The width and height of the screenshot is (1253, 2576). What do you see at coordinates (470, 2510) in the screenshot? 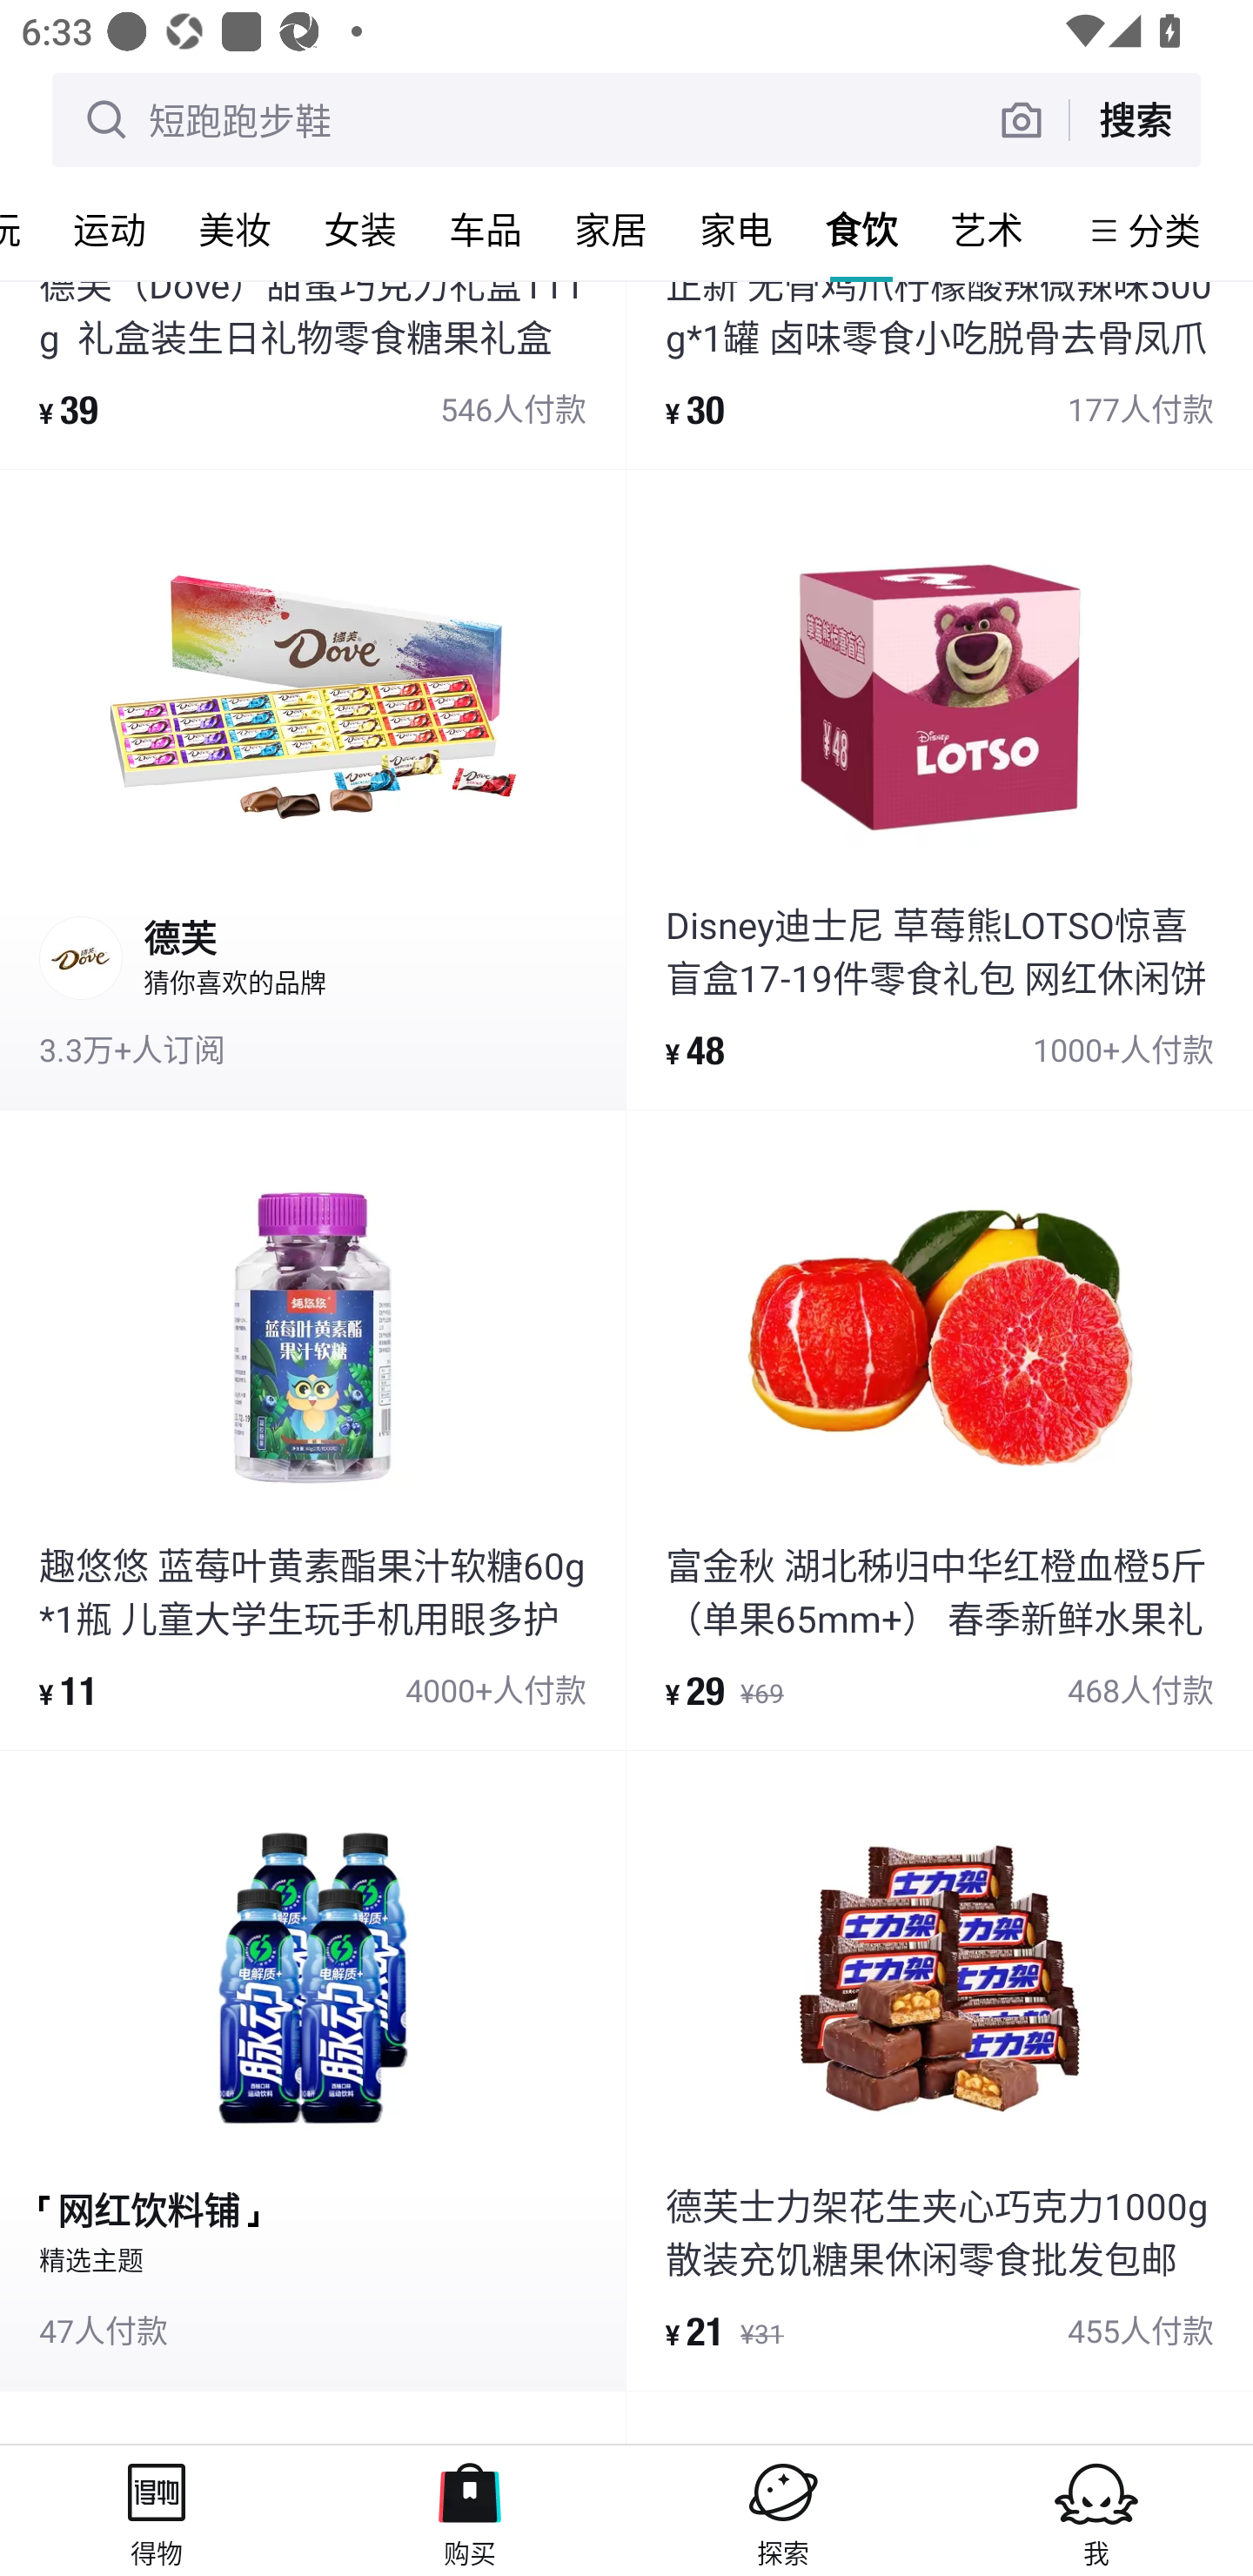
I see `购买` at bounding box center [470, 2510].